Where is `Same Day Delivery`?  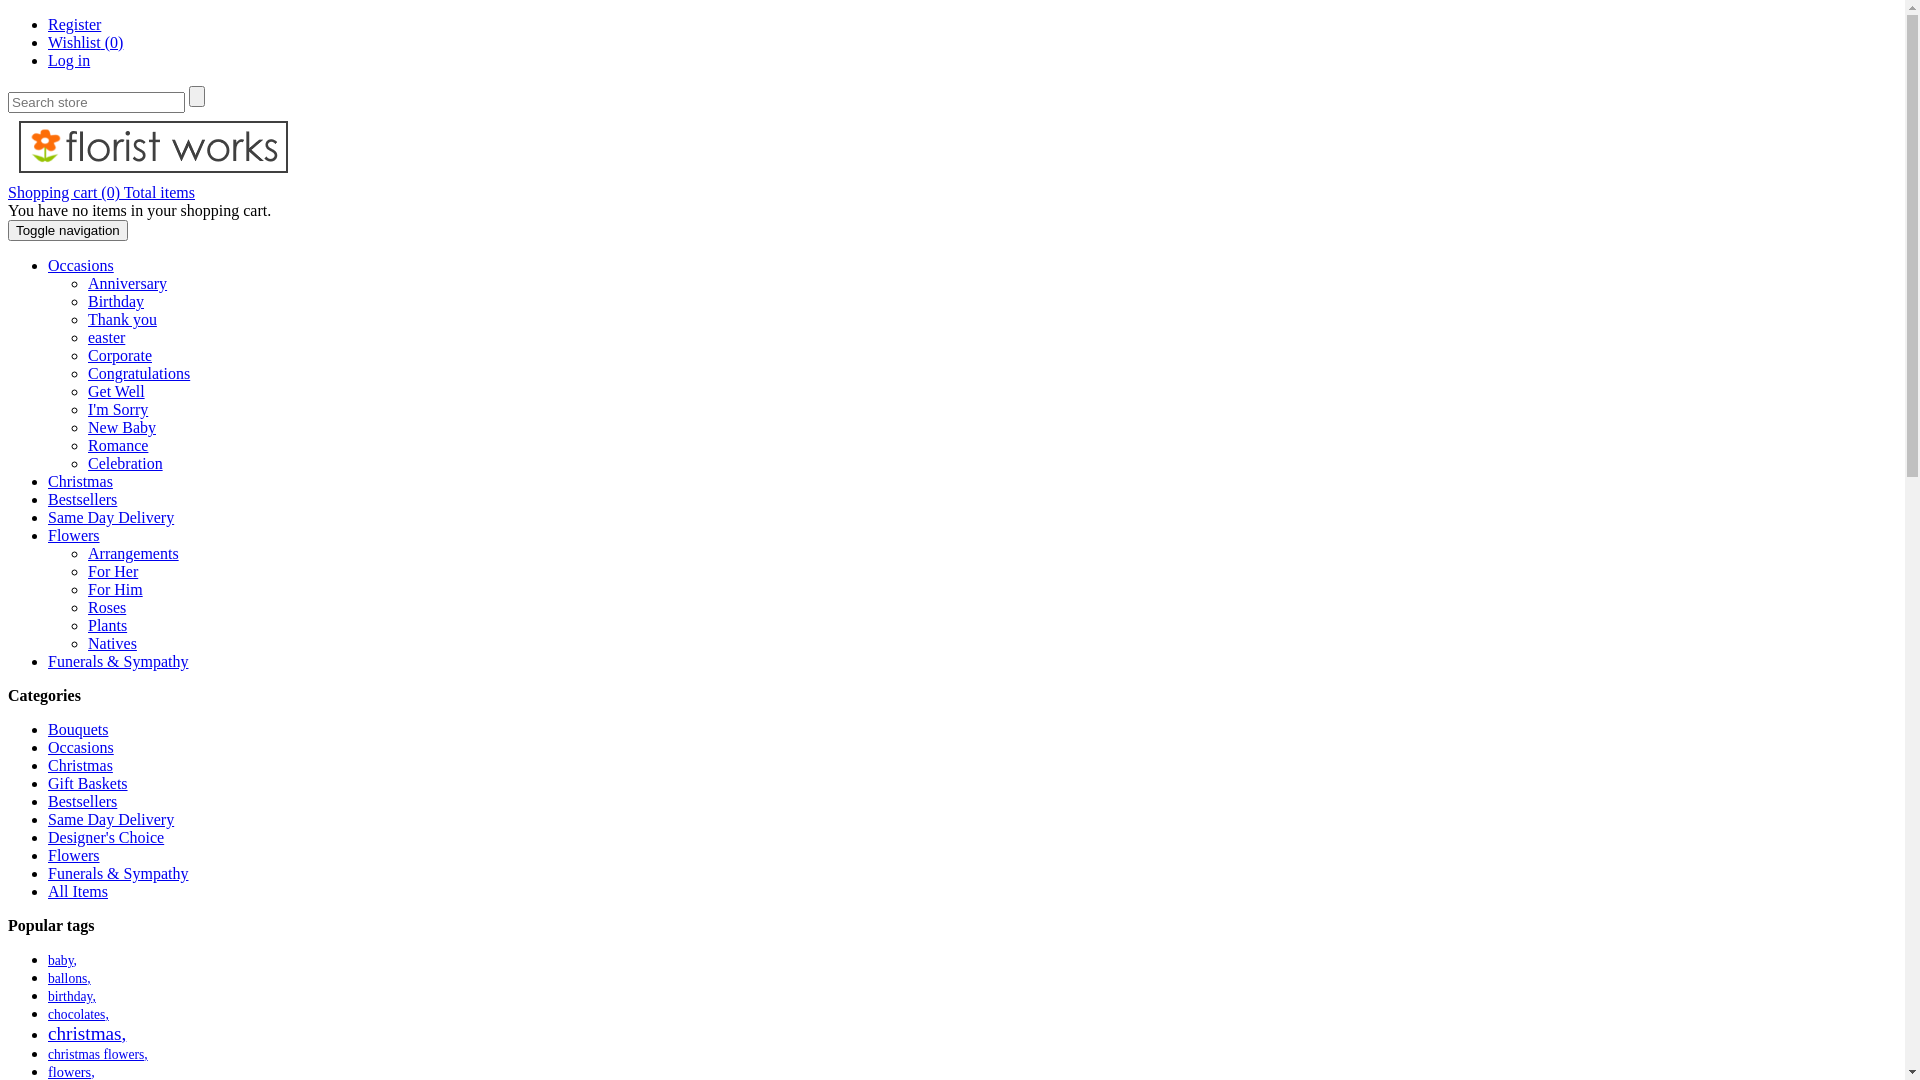 Same Day Delivery is located at coordinates (111, 820).